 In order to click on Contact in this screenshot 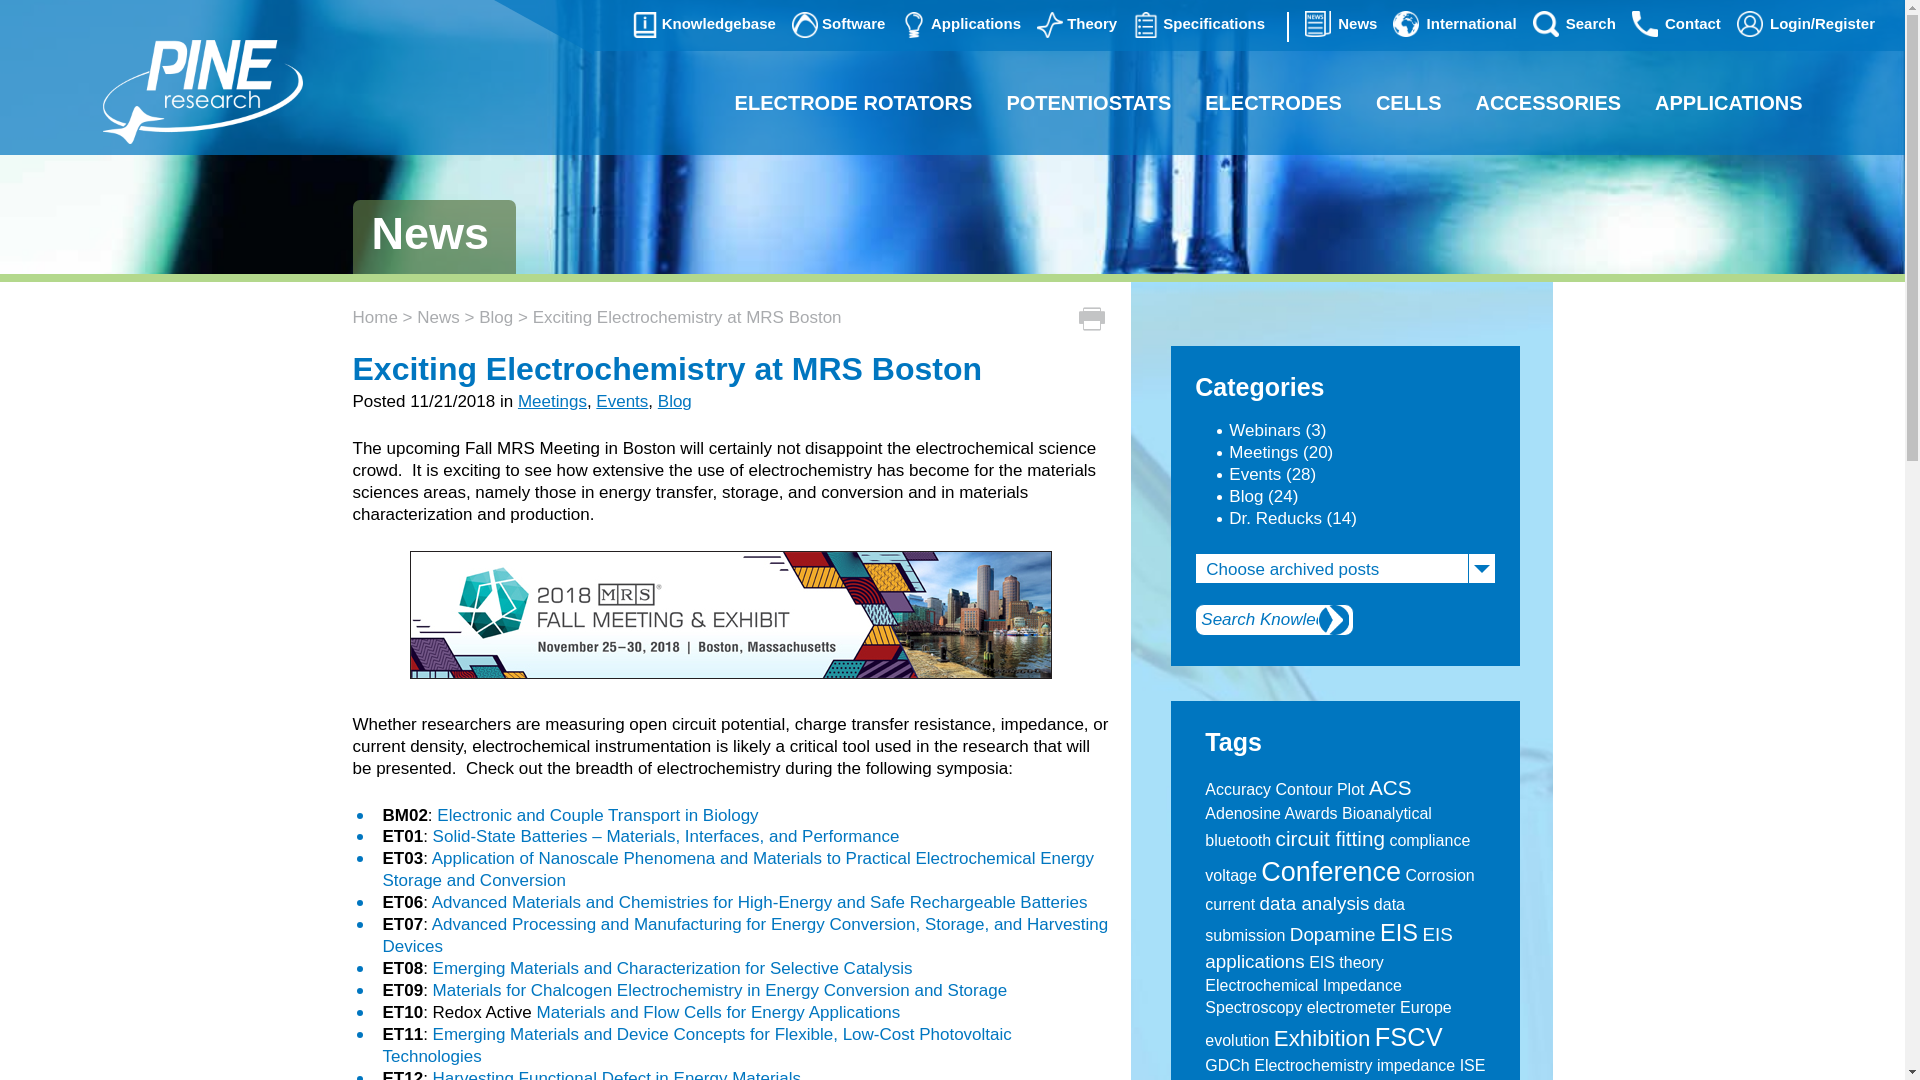, I will do `click(1676, 24)`.